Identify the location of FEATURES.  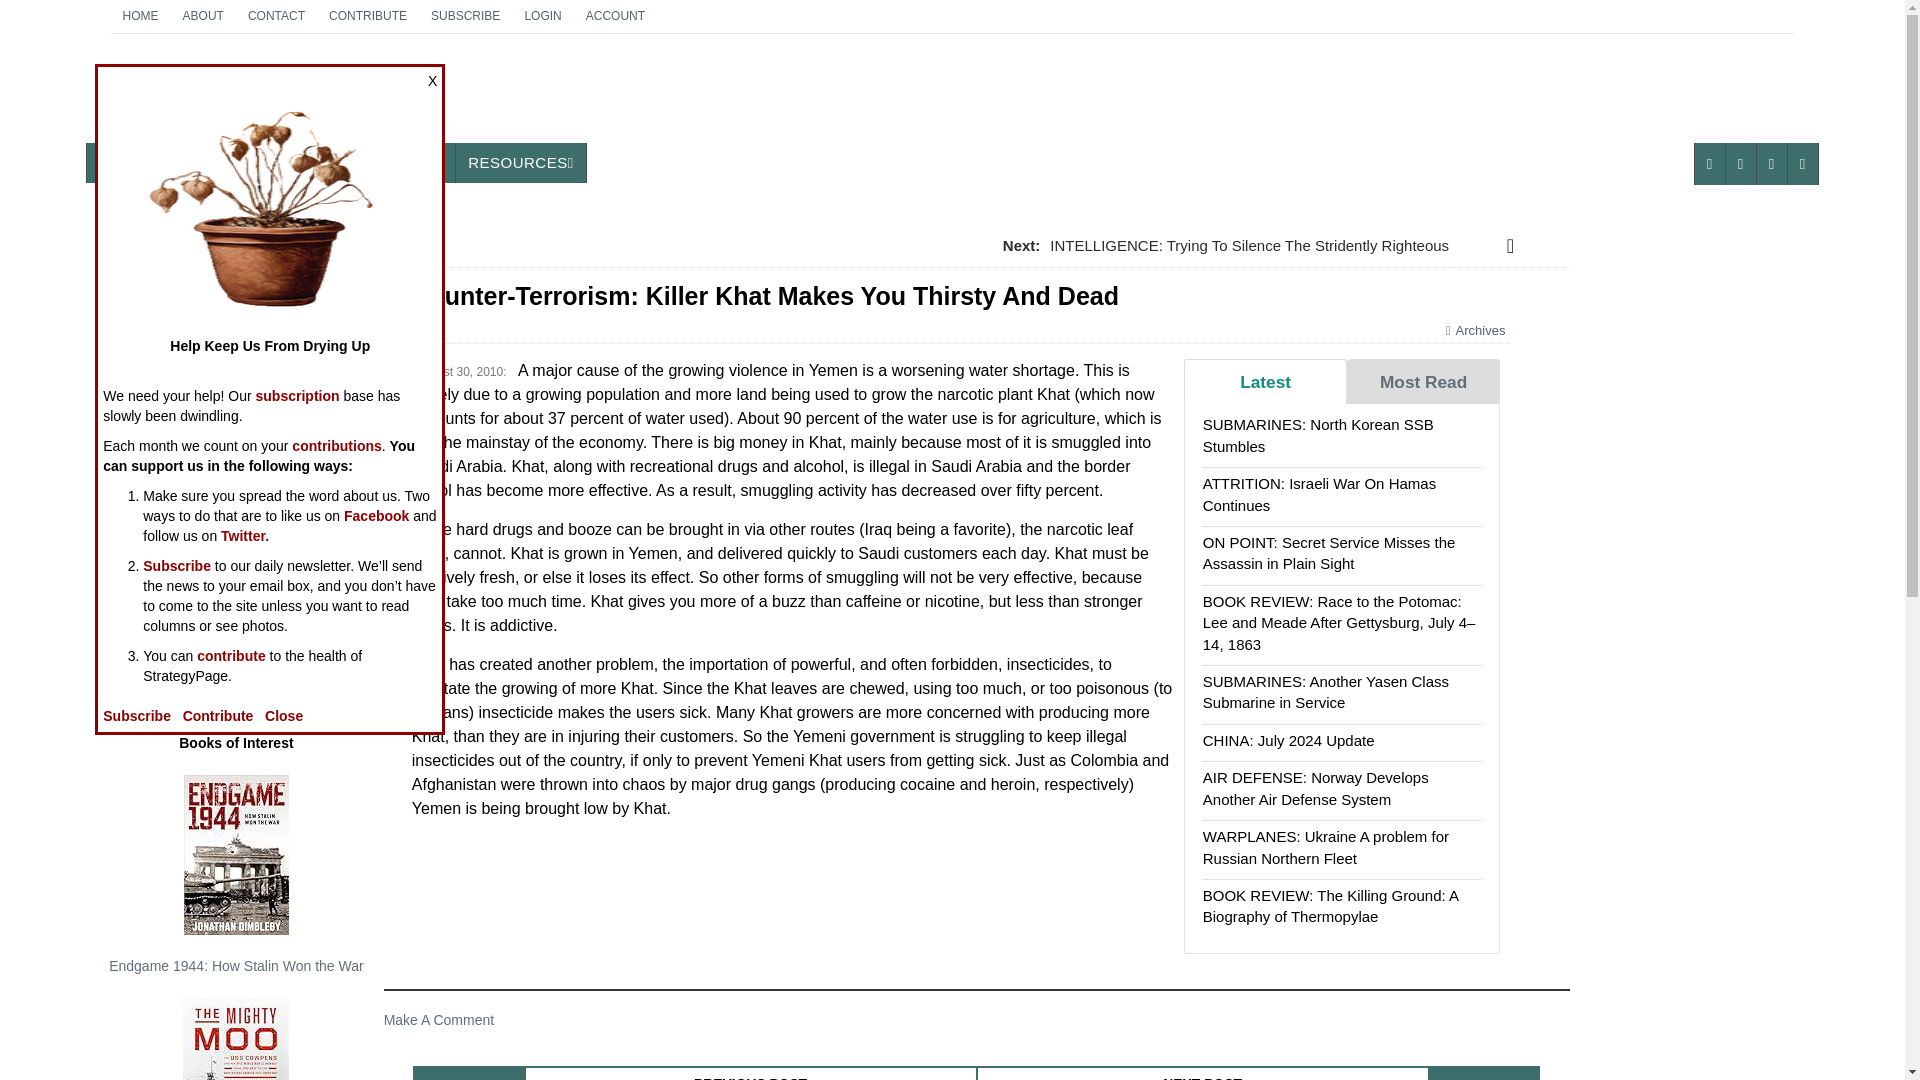
(222, 162).